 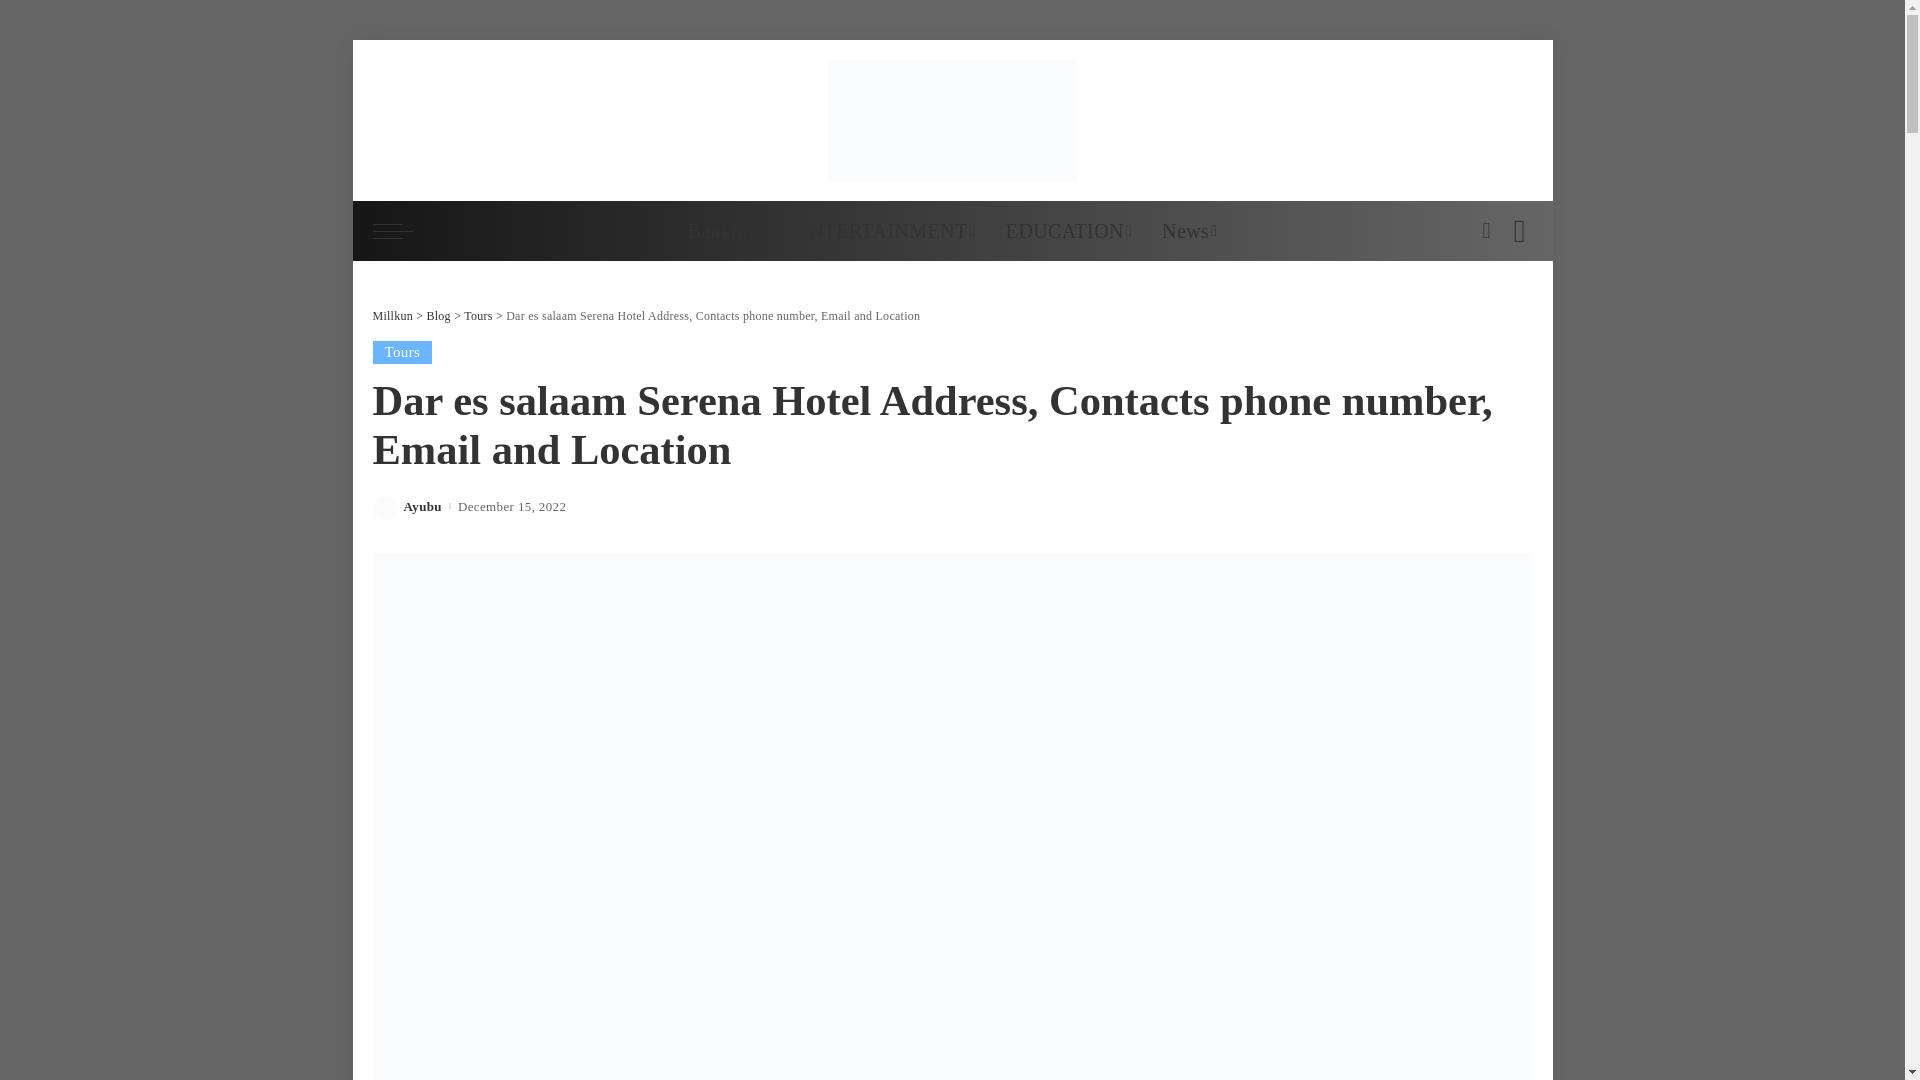 What do you see at coordinates (1454, 120) in the screenshot?
I see `Twitter` at bounding box center [1454, 120].